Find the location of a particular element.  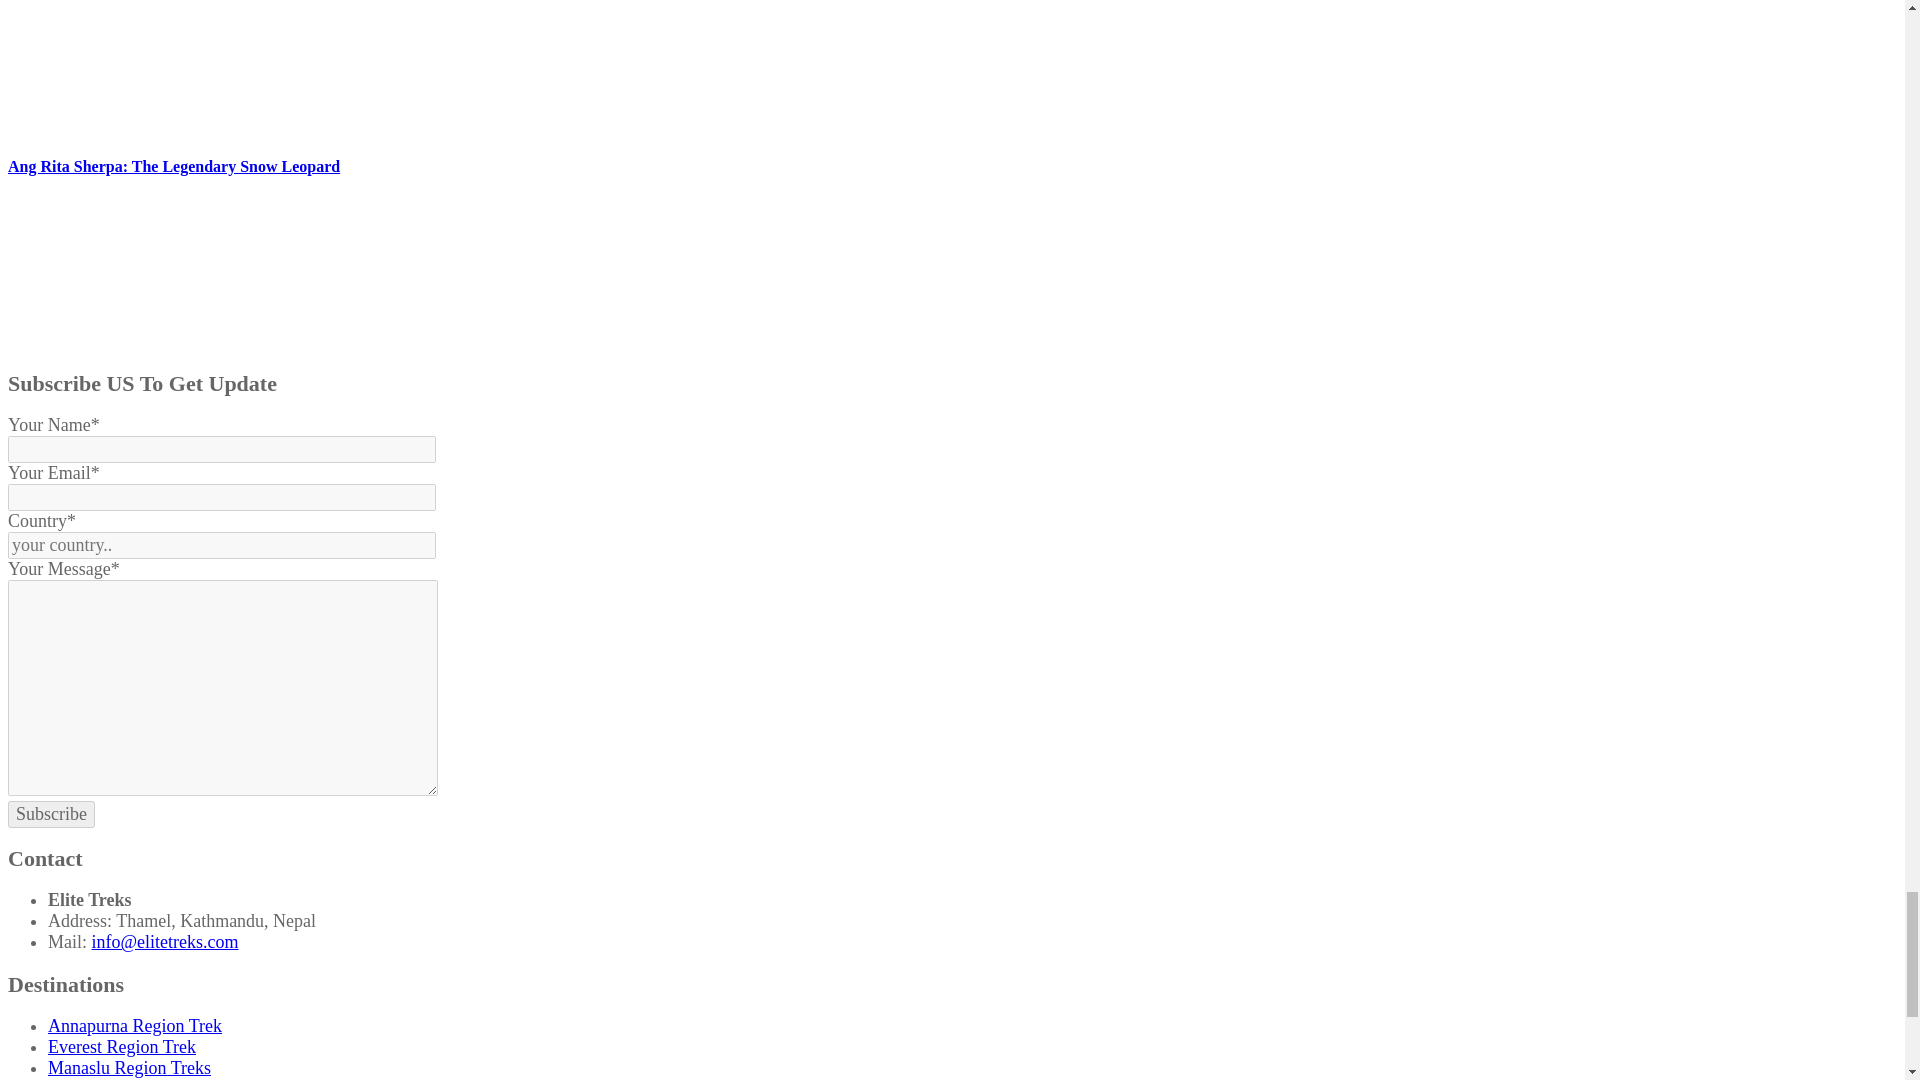

Ang Rita Sherpa: The Legendary Snow Leopard is located at coordinates (157, 340).